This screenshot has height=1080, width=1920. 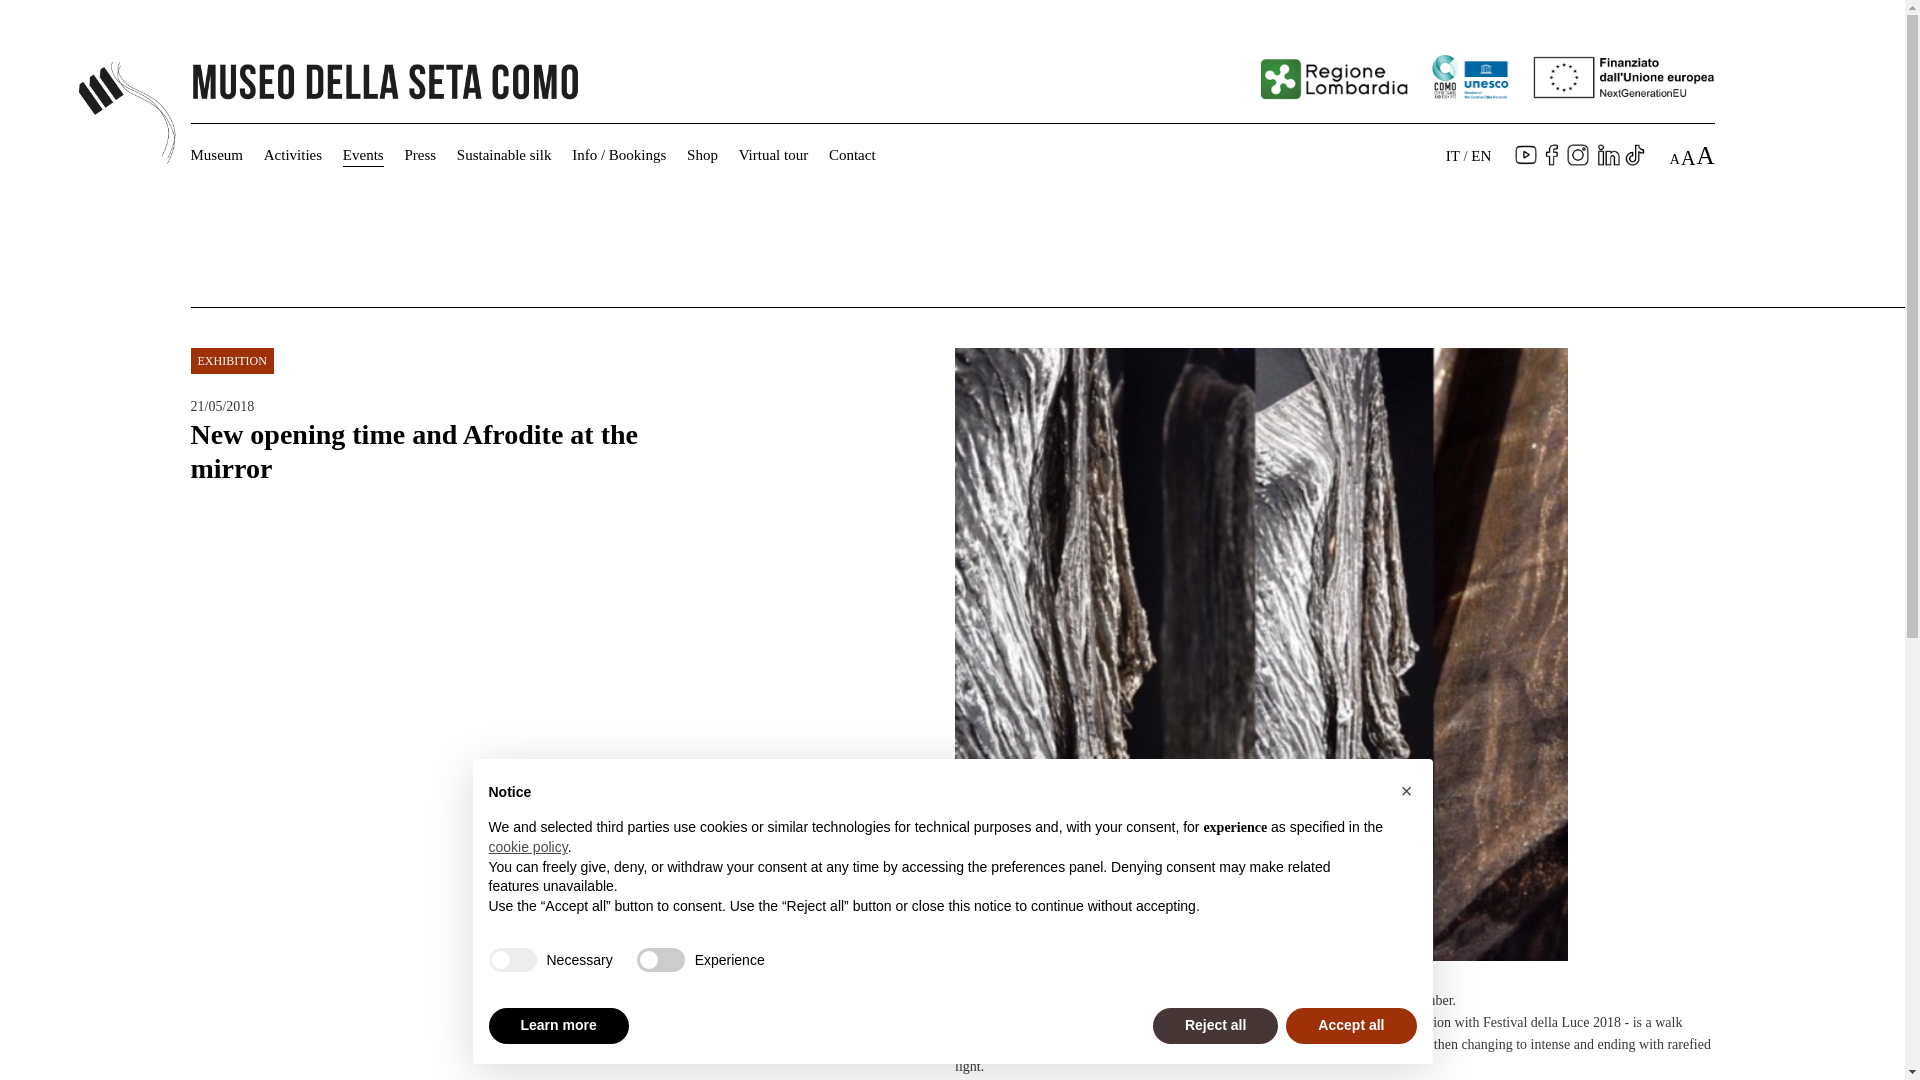 I want to click on IT, so click(x=1452, y=156).